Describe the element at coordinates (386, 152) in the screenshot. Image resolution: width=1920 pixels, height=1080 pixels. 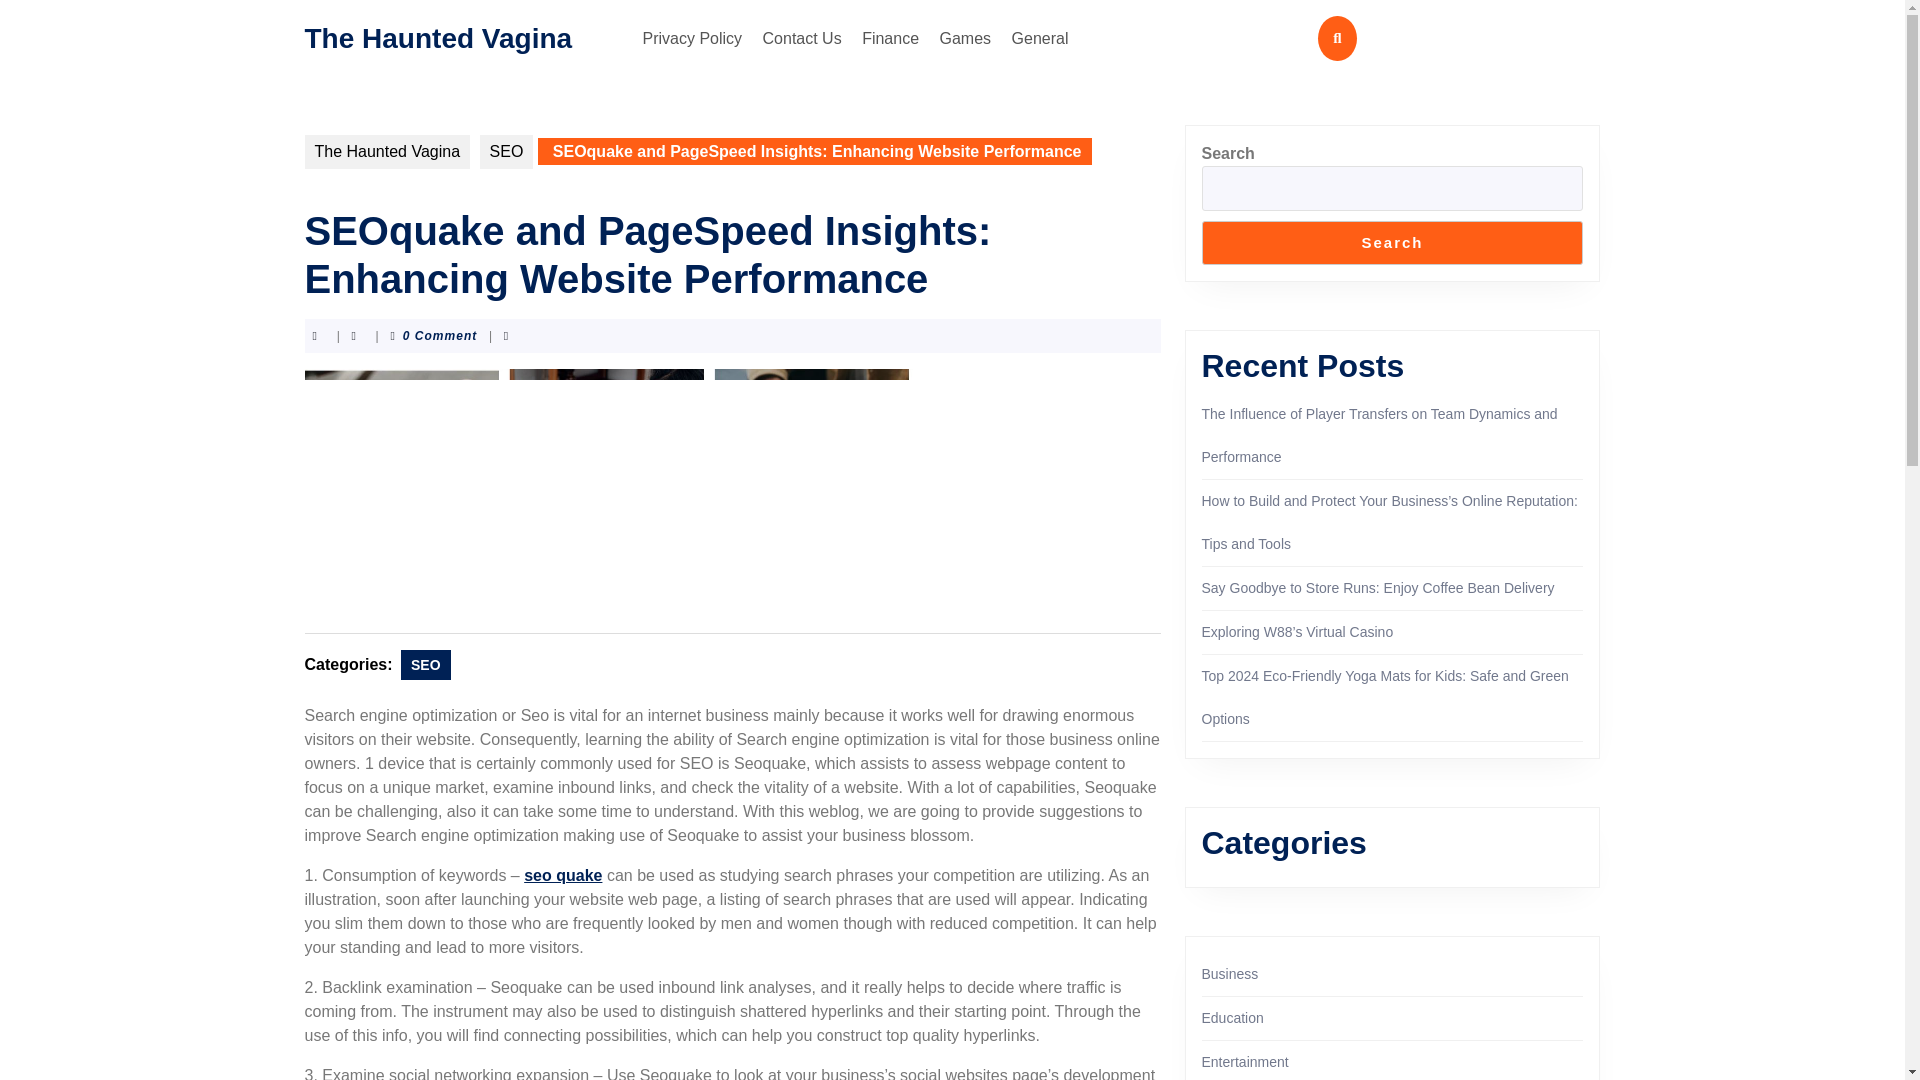
I see `The Haunted Vagina` at that location.